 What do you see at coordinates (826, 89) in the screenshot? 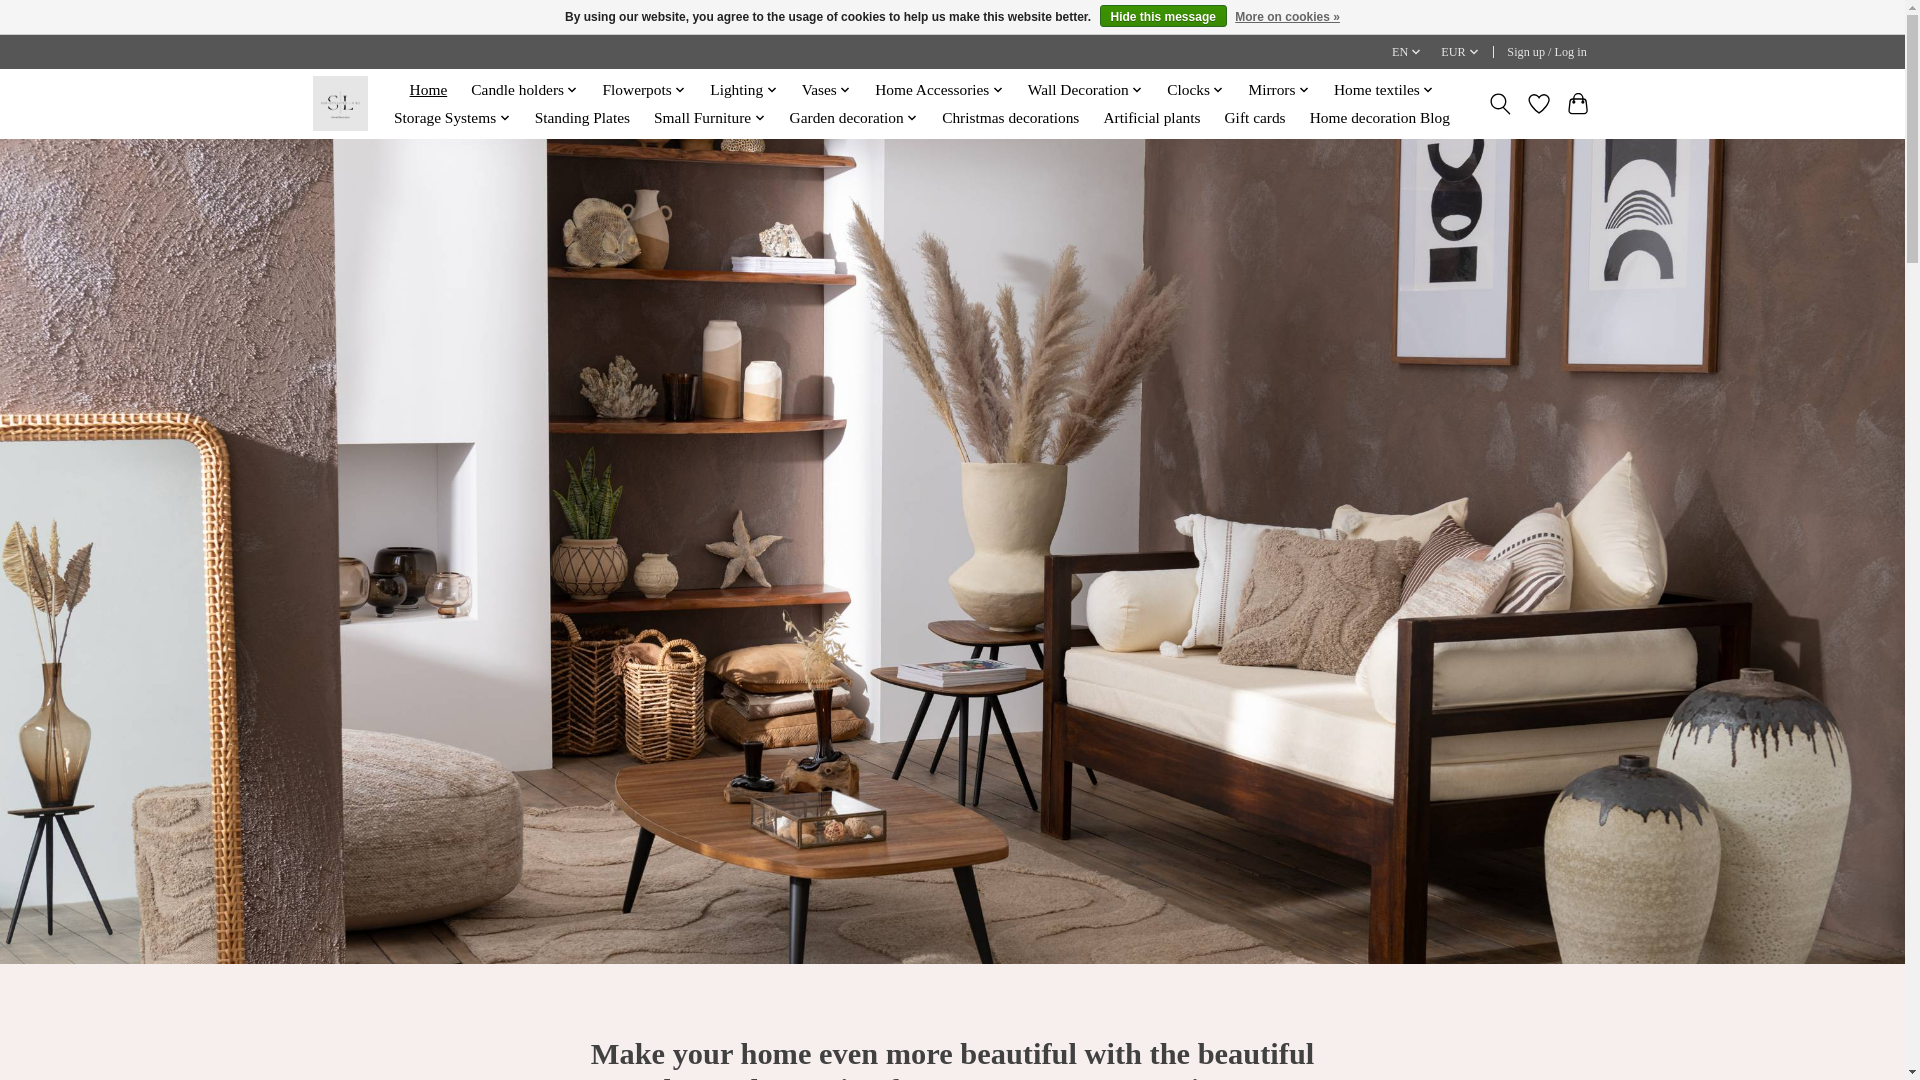
I see `Vases` at bounding box center [826, 89].